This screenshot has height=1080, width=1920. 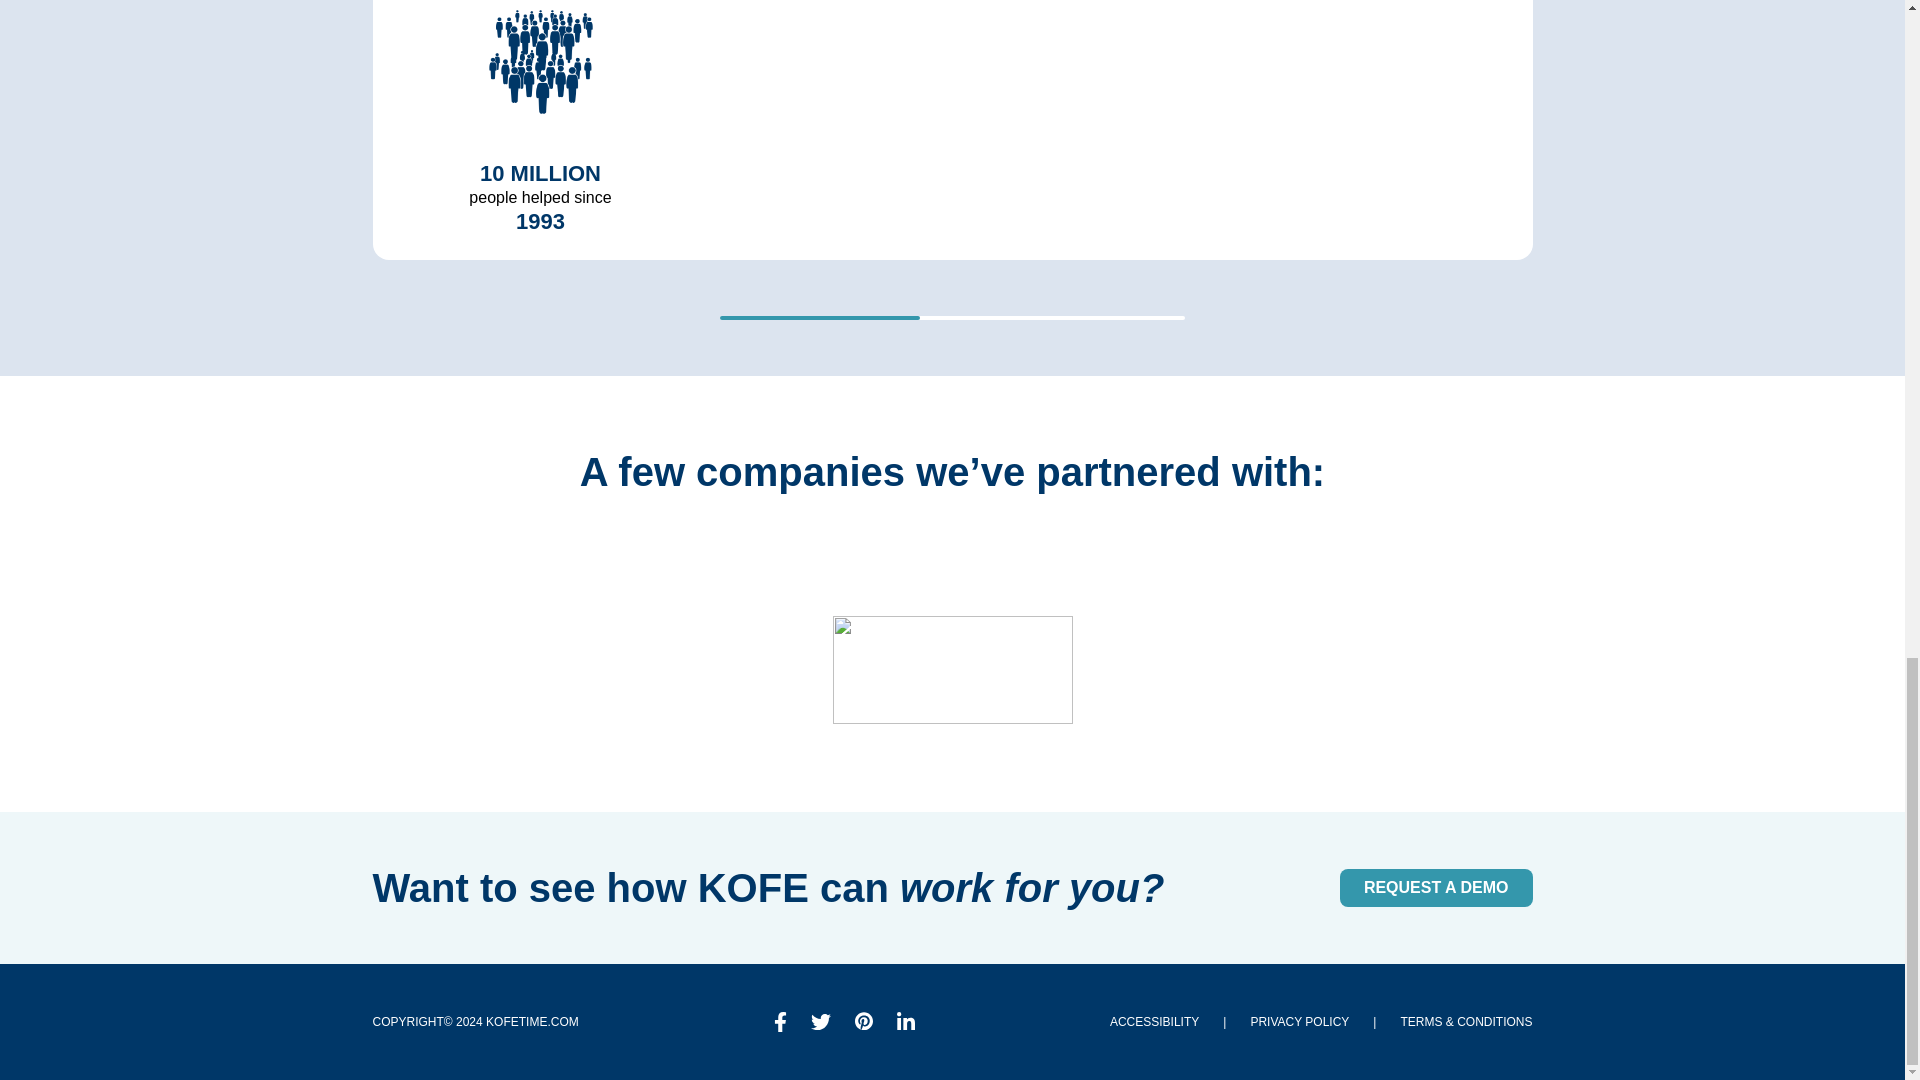 What do you see at coordinates (532, 1022) in the screenshot?
I see `KOFETIME.COM` at bounding box center [532, 1022].